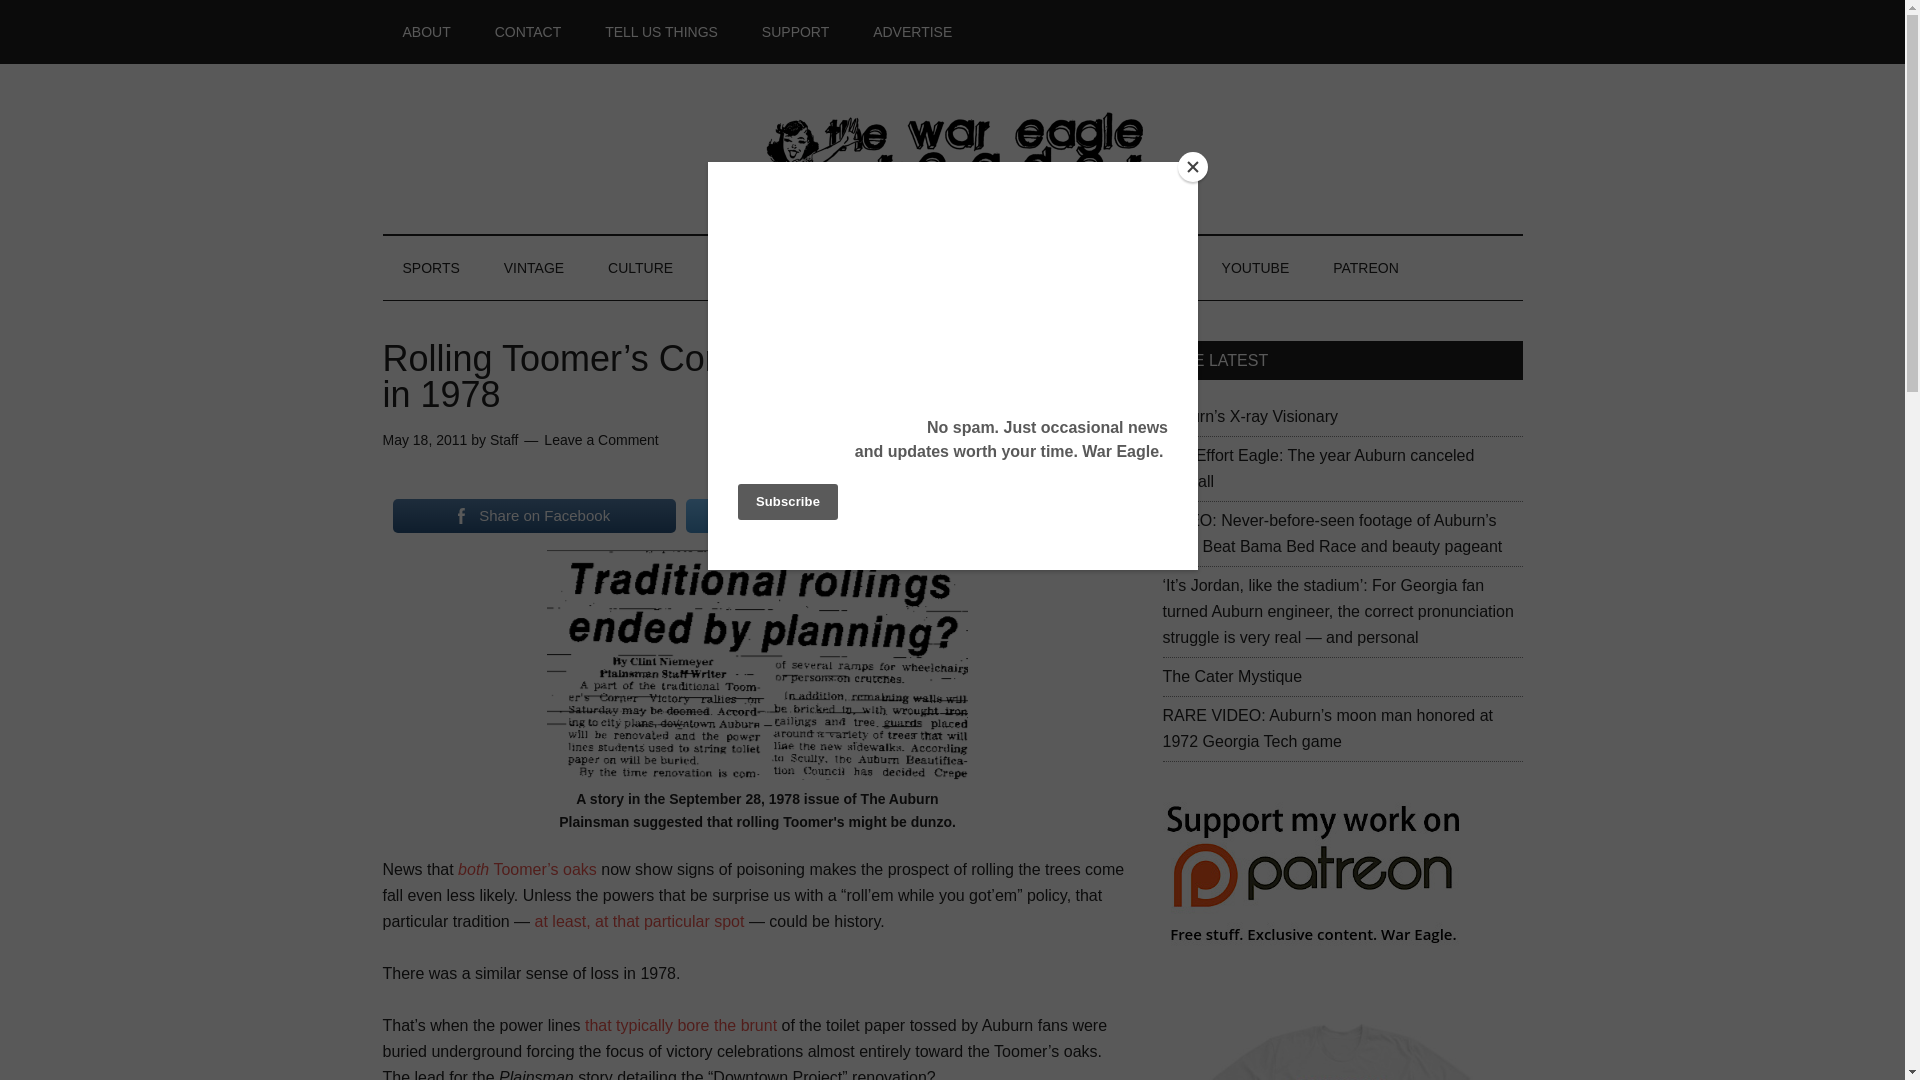  I want to click on YOUTUBE, so click(1255, 268).